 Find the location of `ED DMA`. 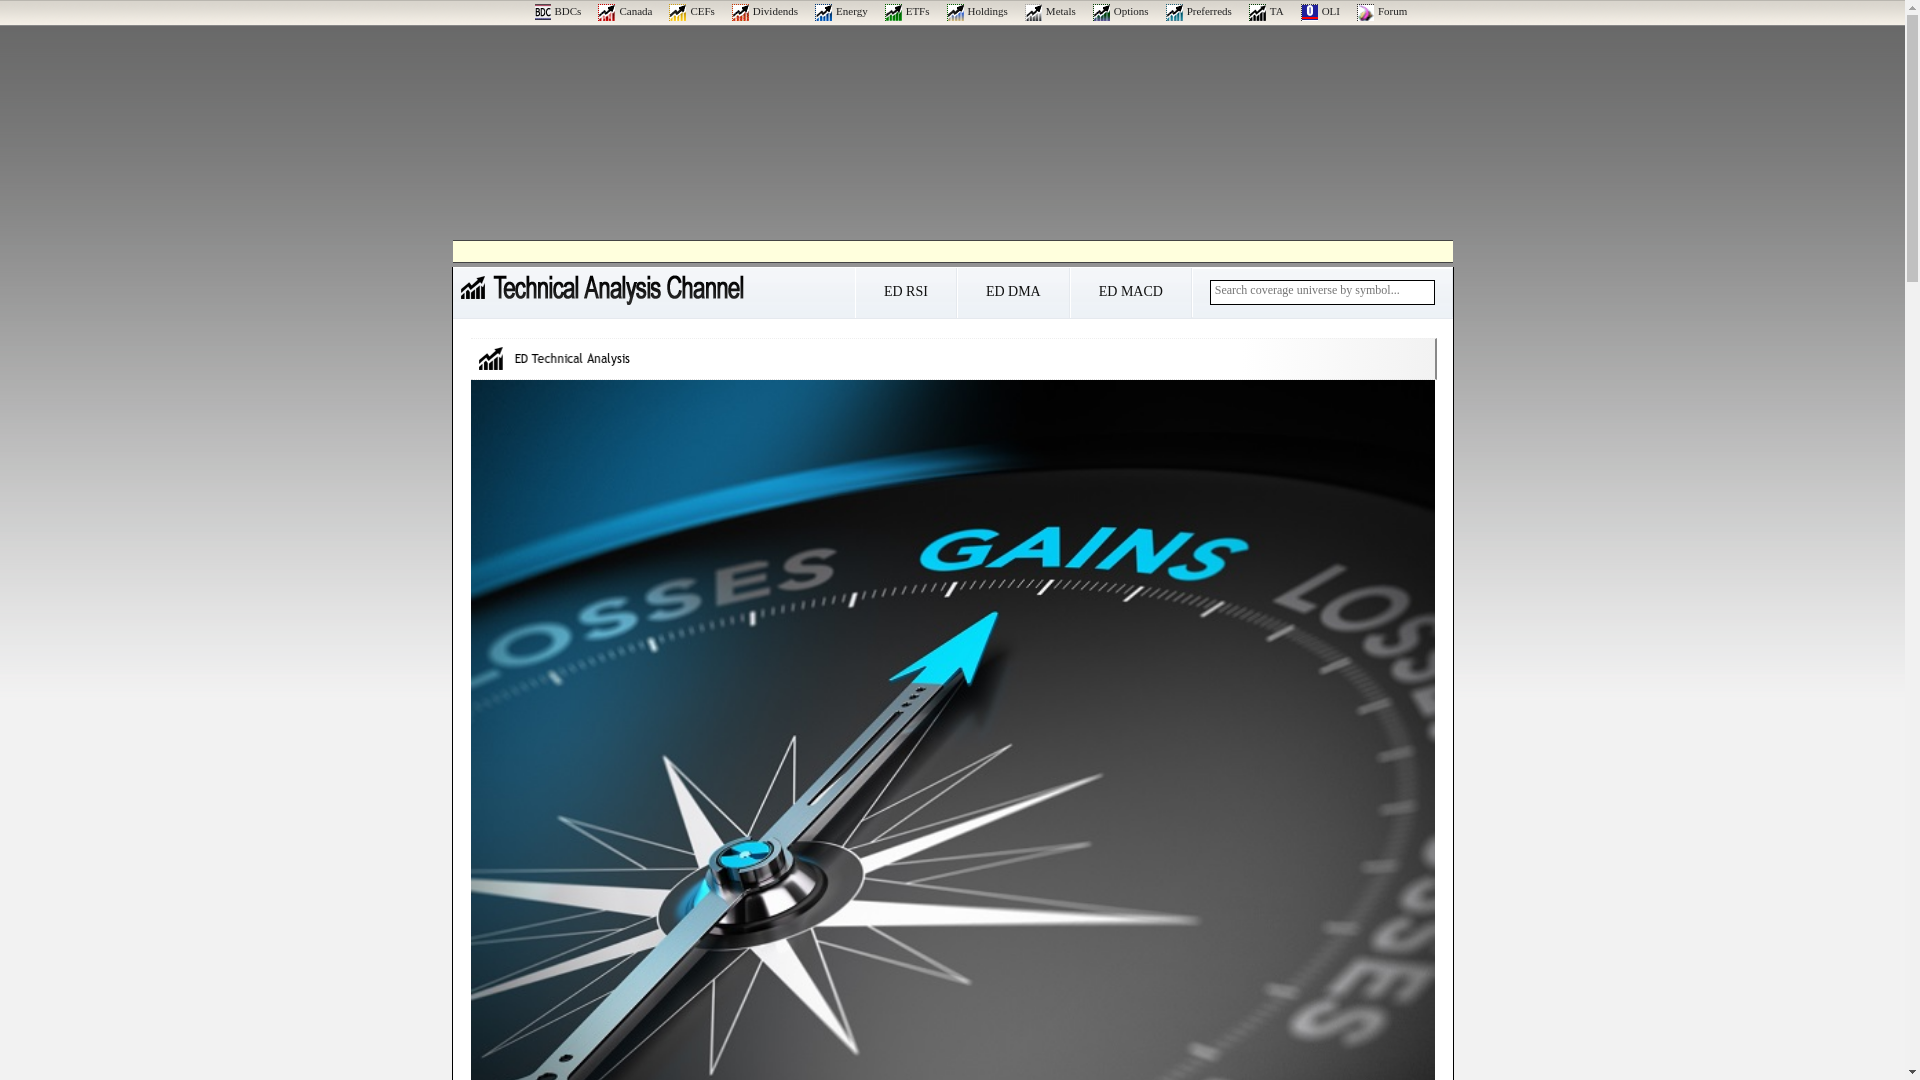

ED DMA is located at coordinates (1012, 298).